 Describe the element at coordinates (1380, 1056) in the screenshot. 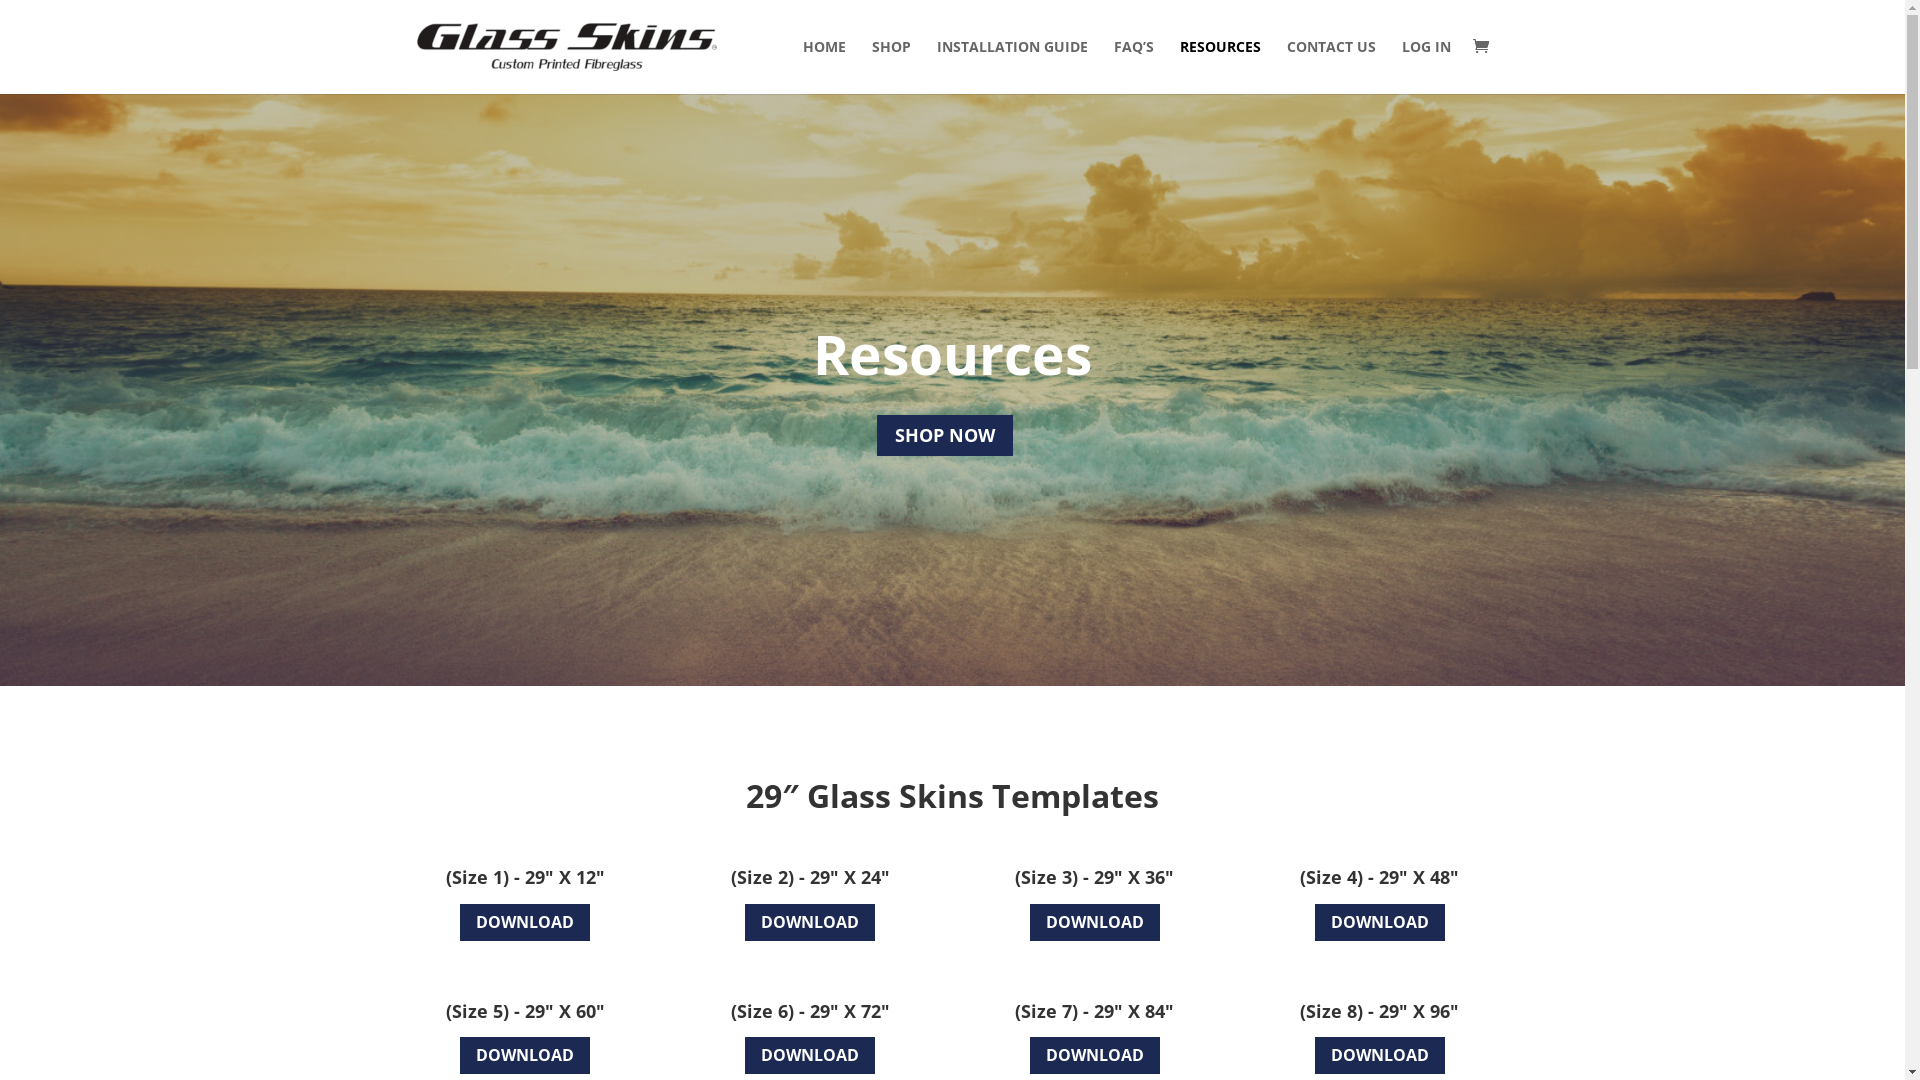

I see `DOWNLOAD` at that location.